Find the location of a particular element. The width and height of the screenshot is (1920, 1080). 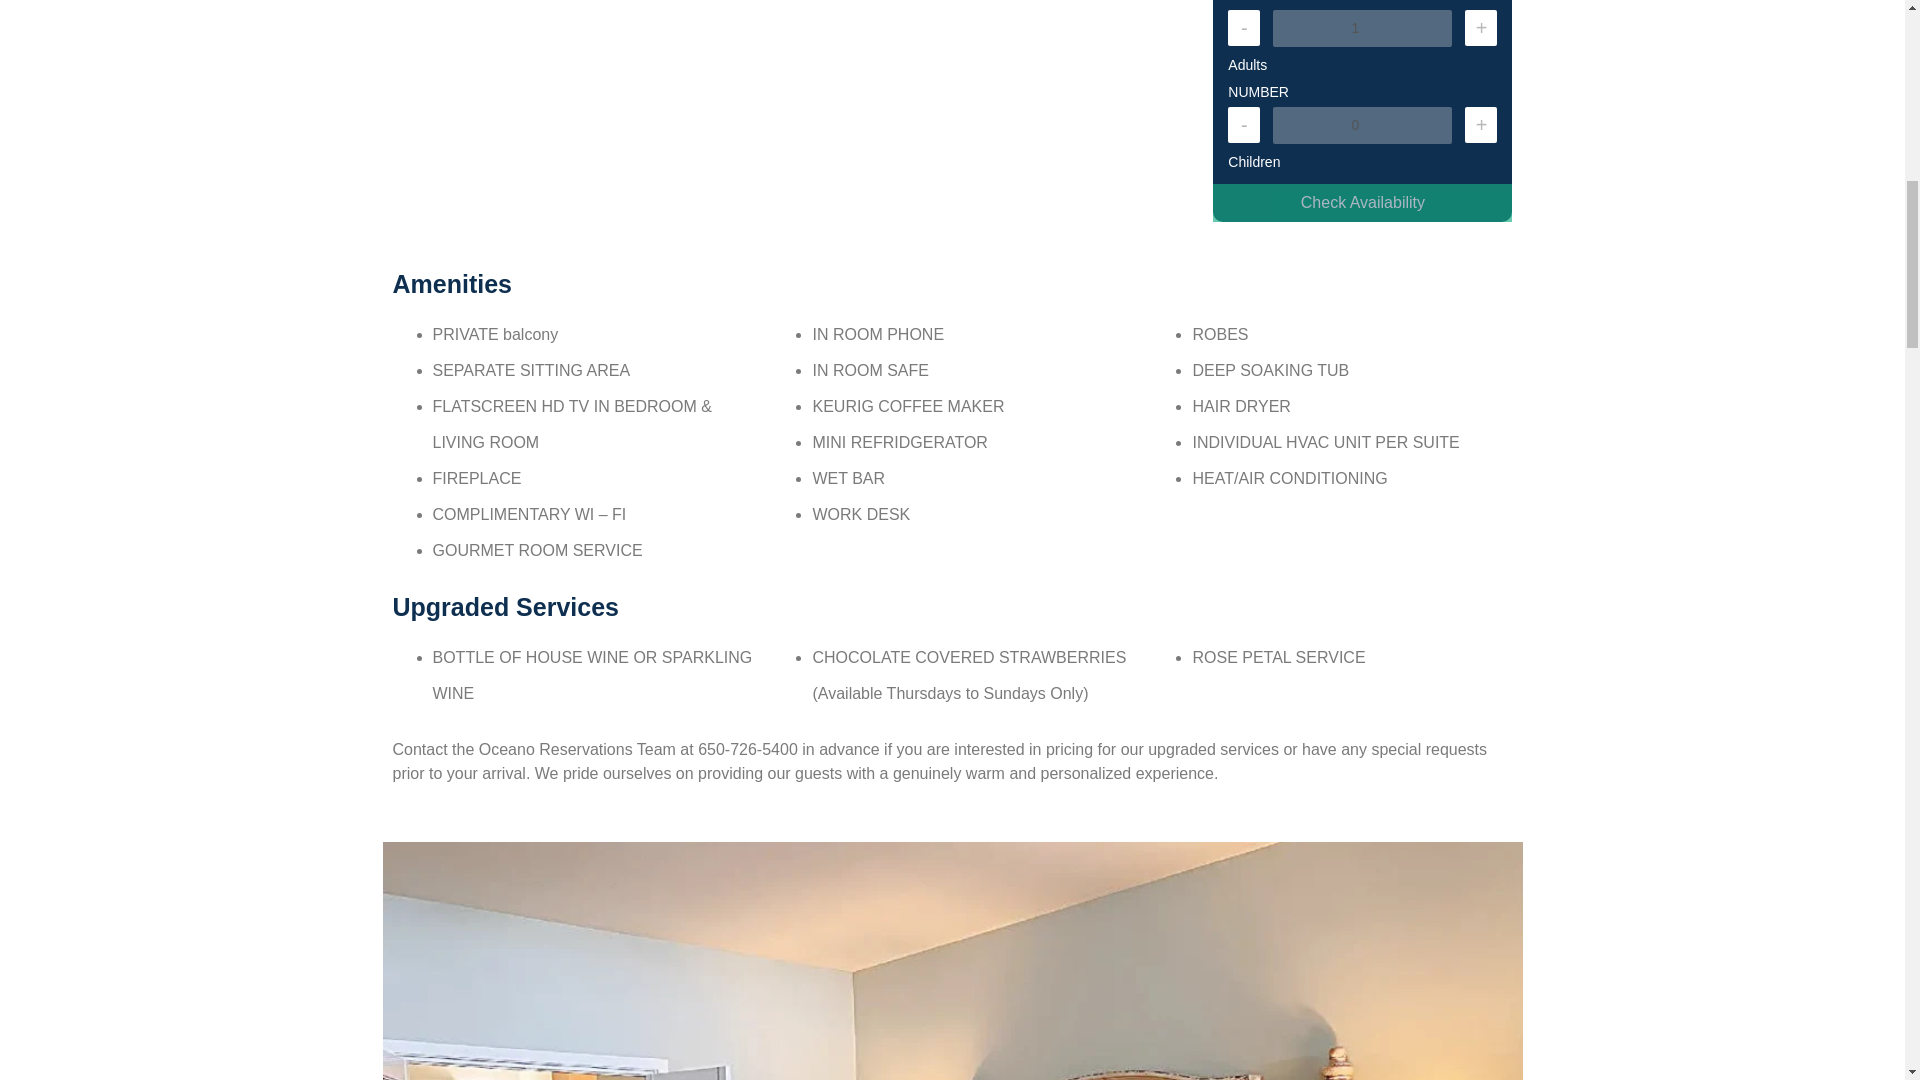

Check Availability is located at coordinates (1362, 202).